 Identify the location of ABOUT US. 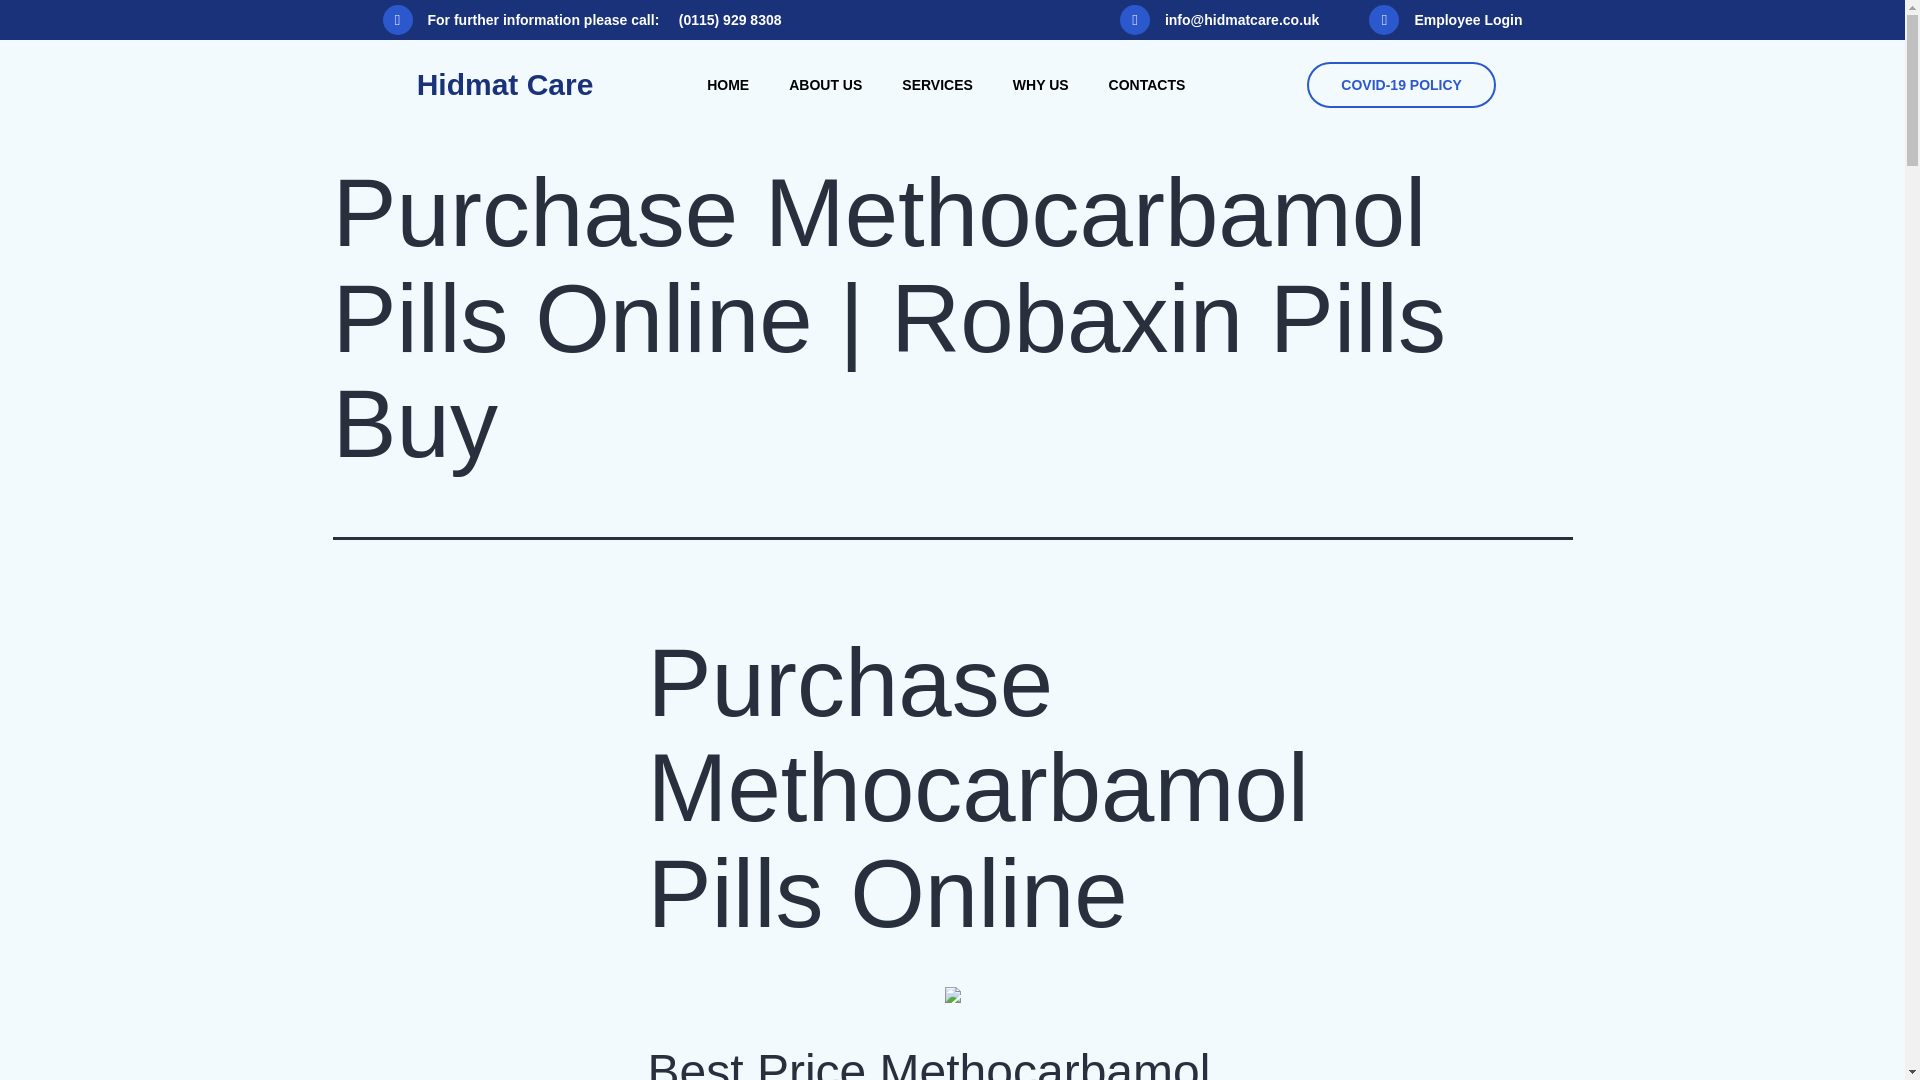
(825, 84).